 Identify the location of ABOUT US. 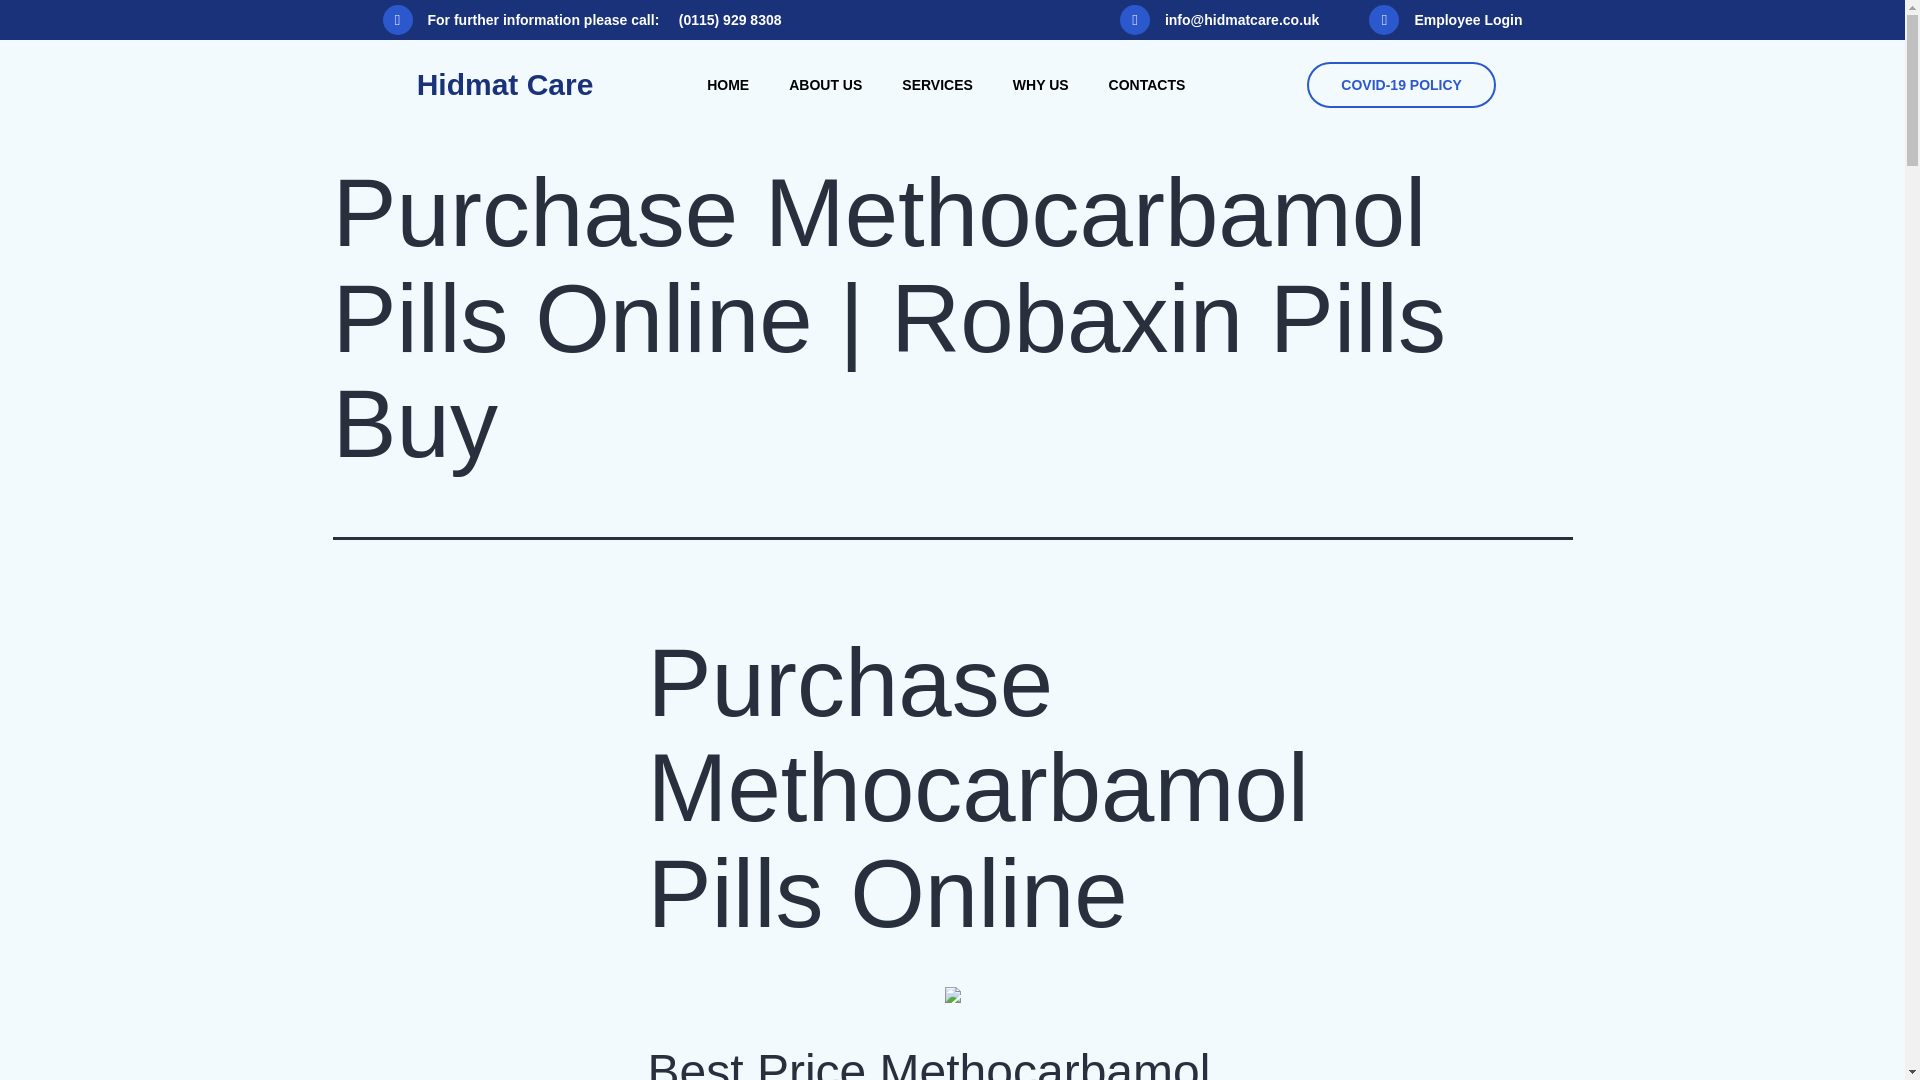
(825, 84).